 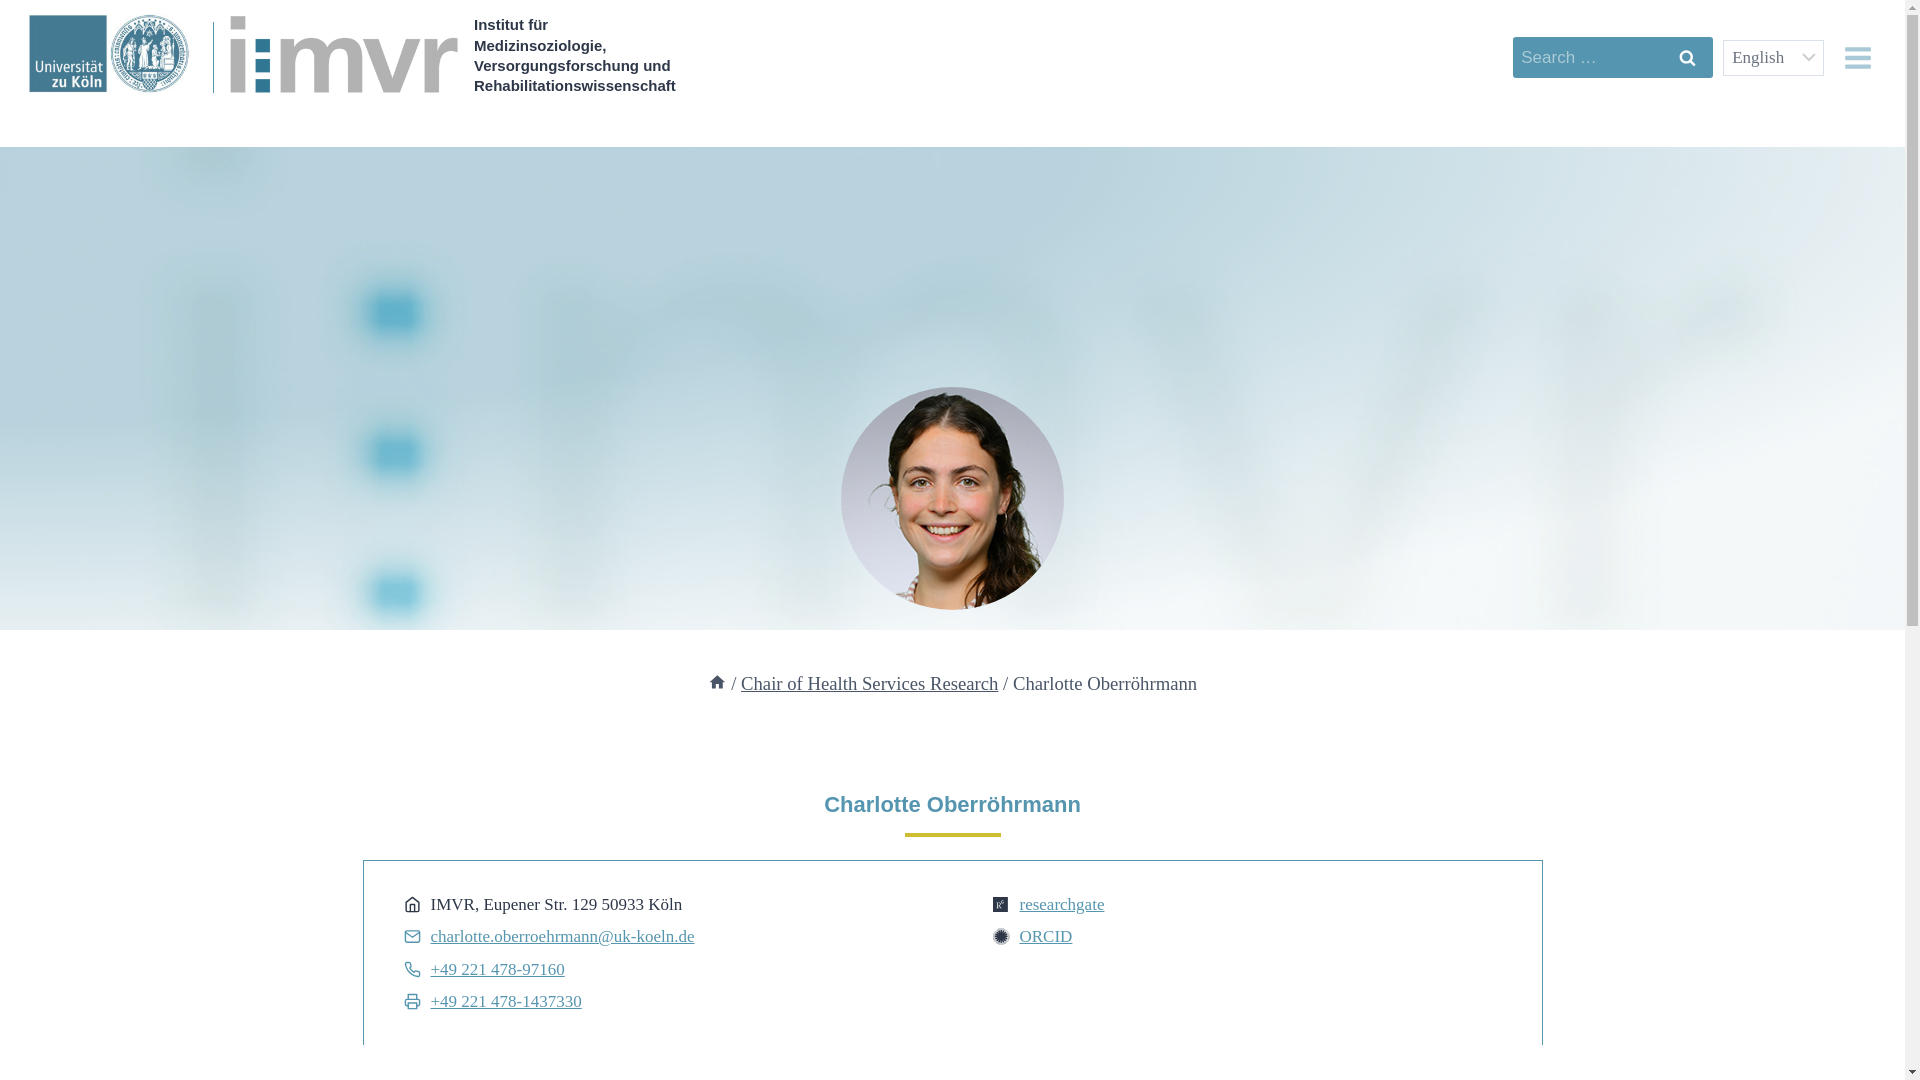 I want to click on Chair of Health Services Research, so click(x=870, y=683).